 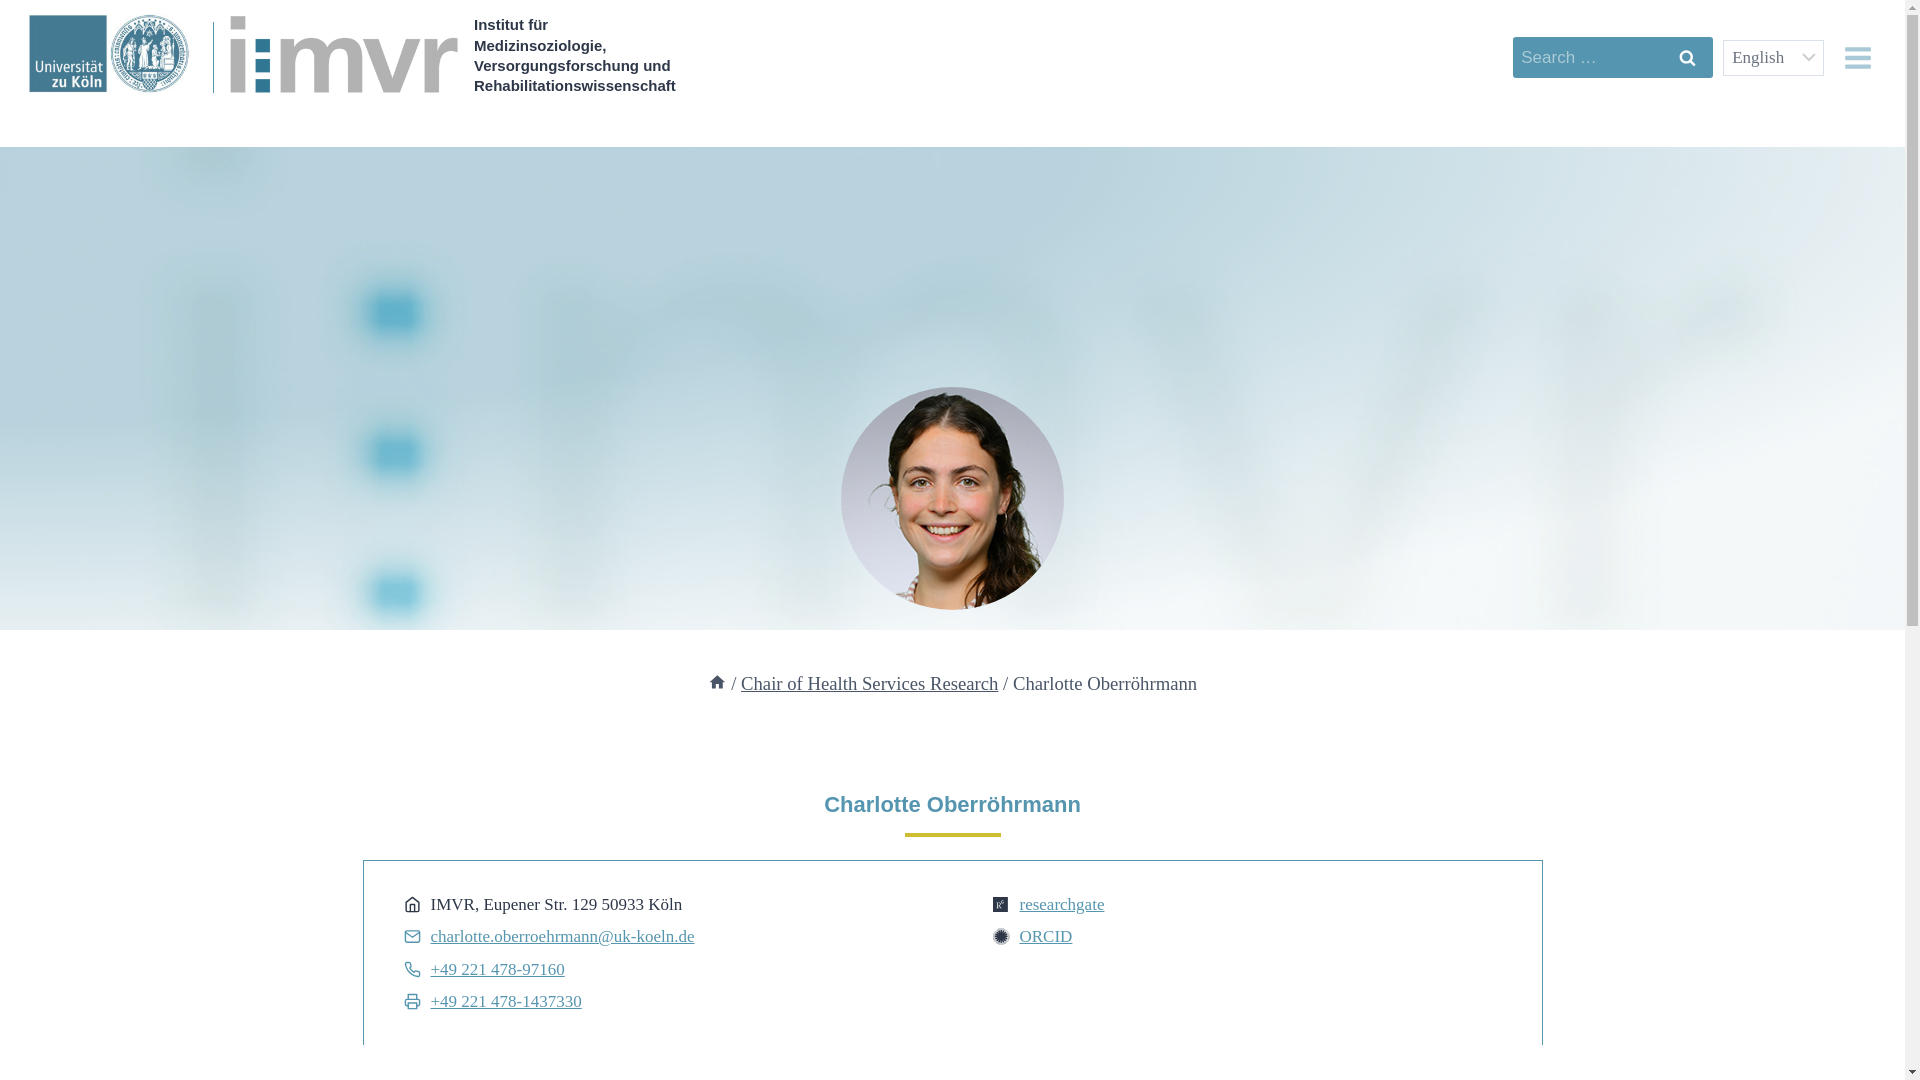 I want to click on Chair of Health Services Research, so click(x=870, y=683).